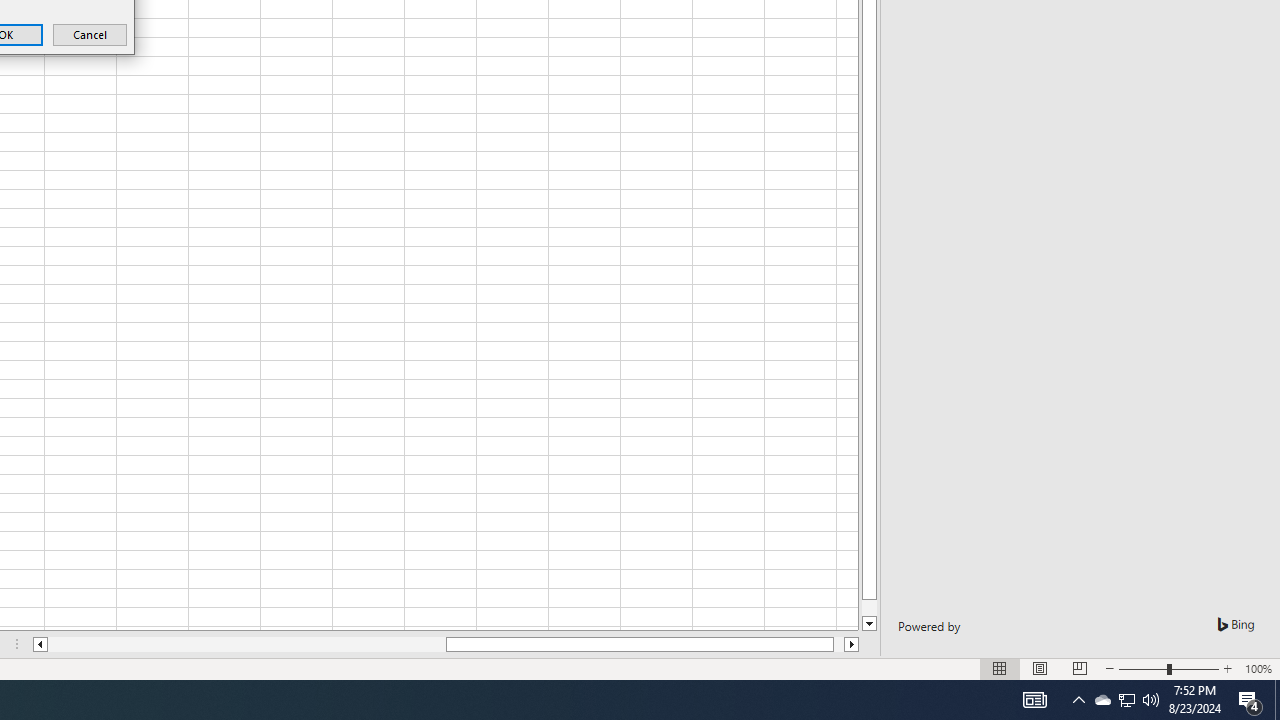  I want to click on Show desktop, so click(1250, 700).